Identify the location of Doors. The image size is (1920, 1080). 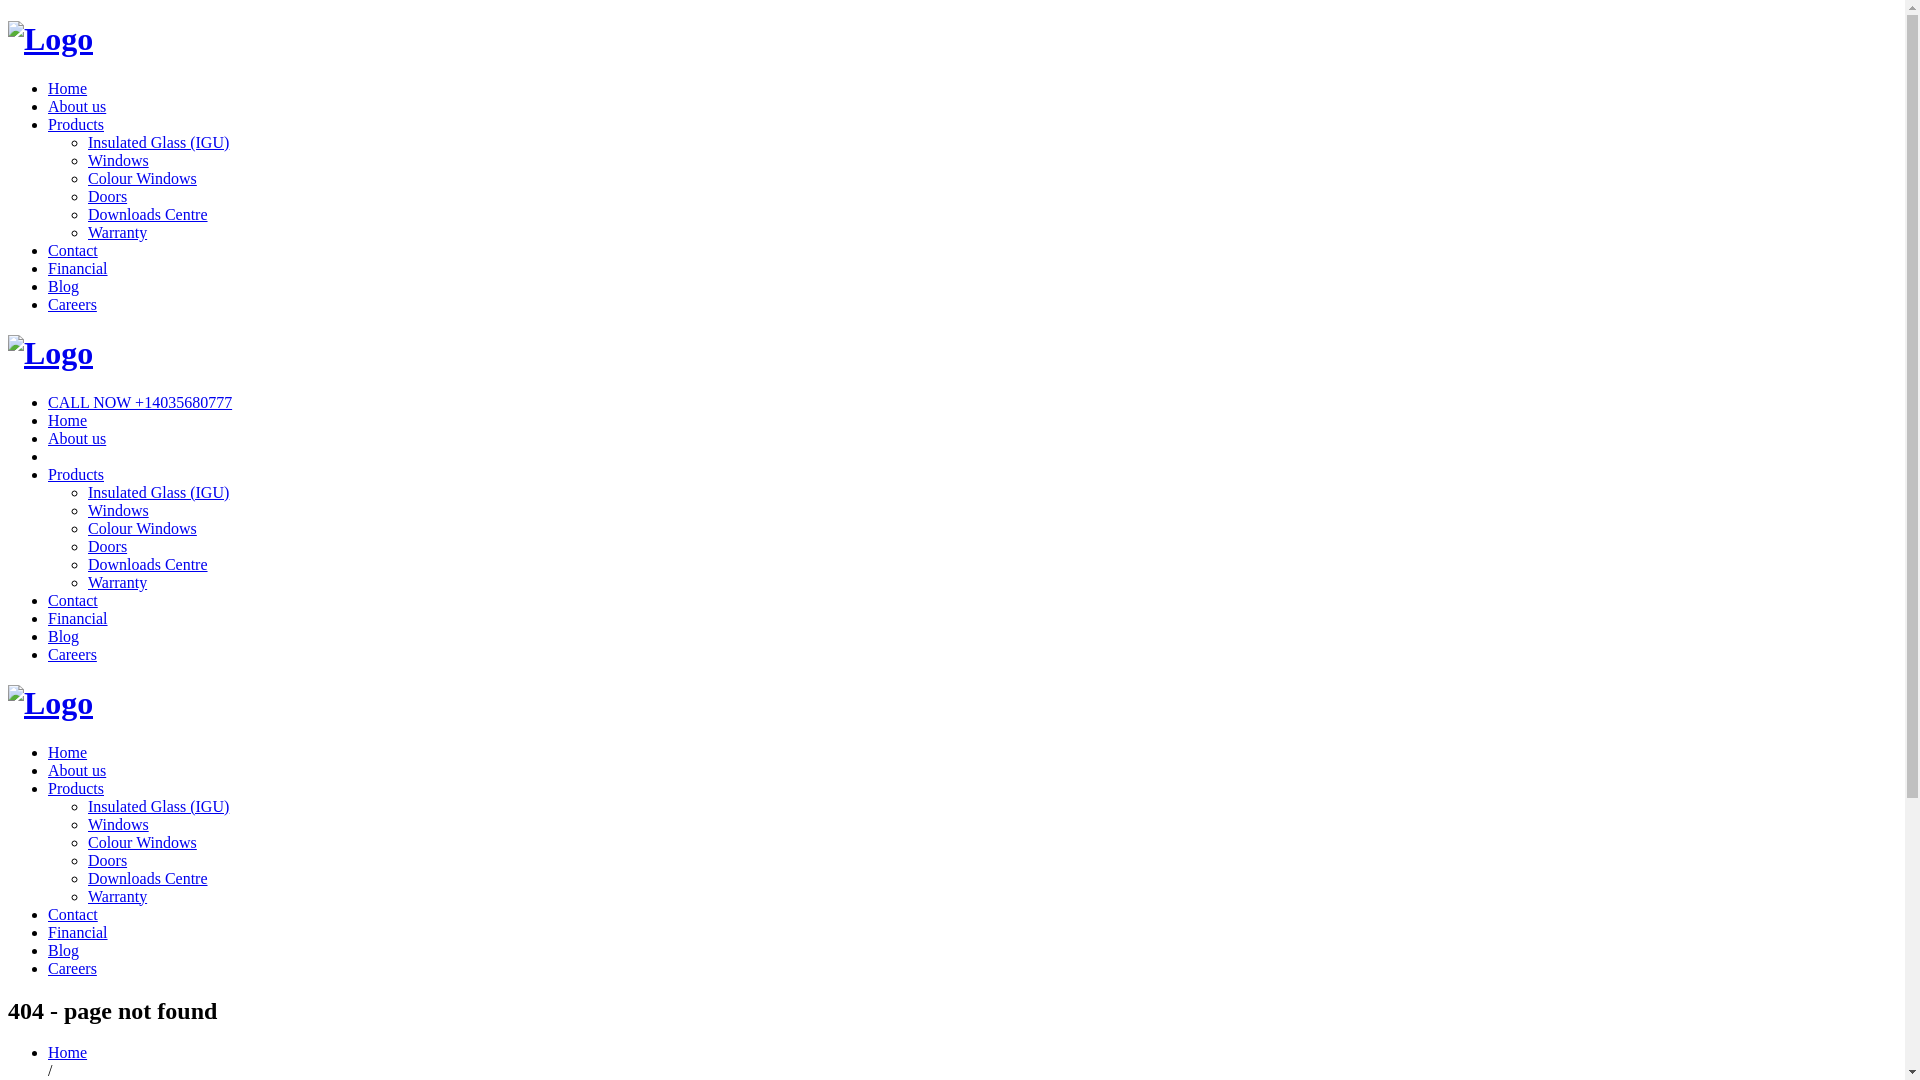
(108, 196).